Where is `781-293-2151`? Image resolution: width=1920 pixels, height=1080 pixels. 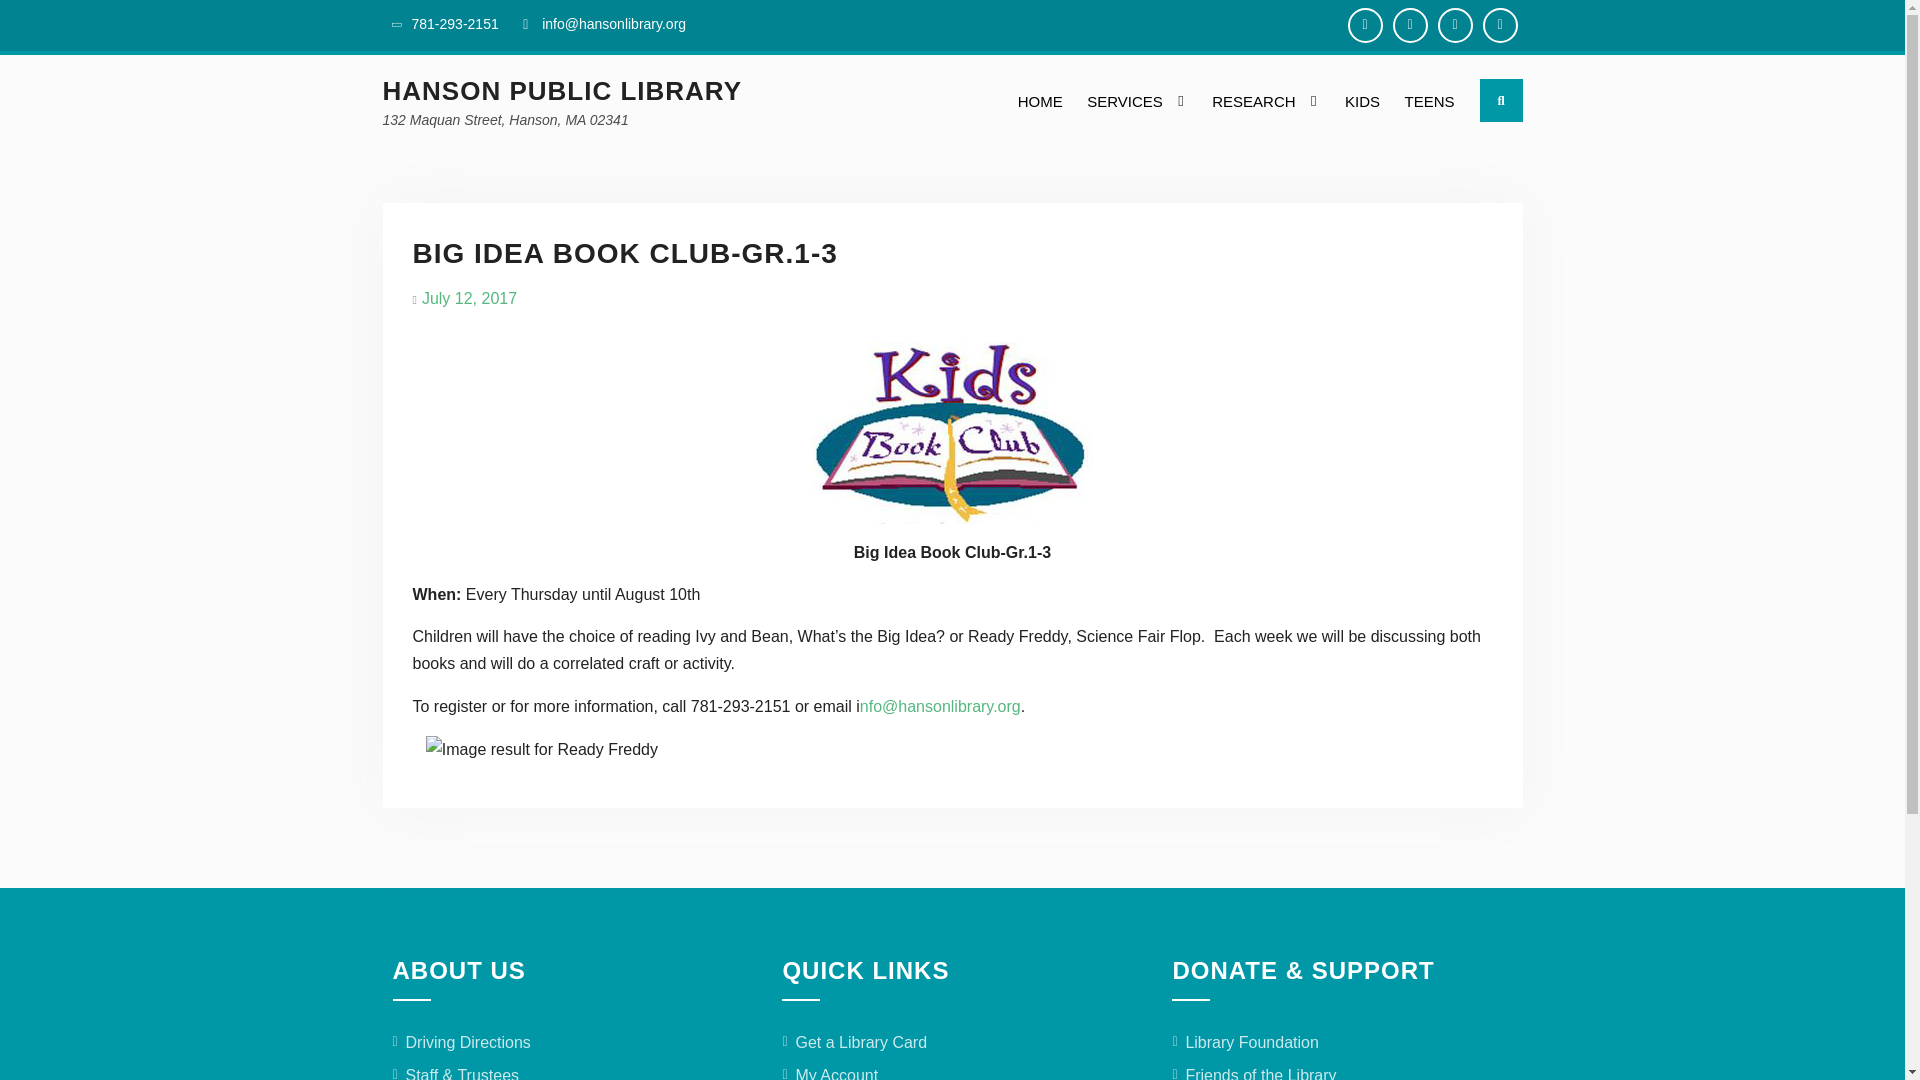 781-293-2151 is located at coordinates (456, 24).